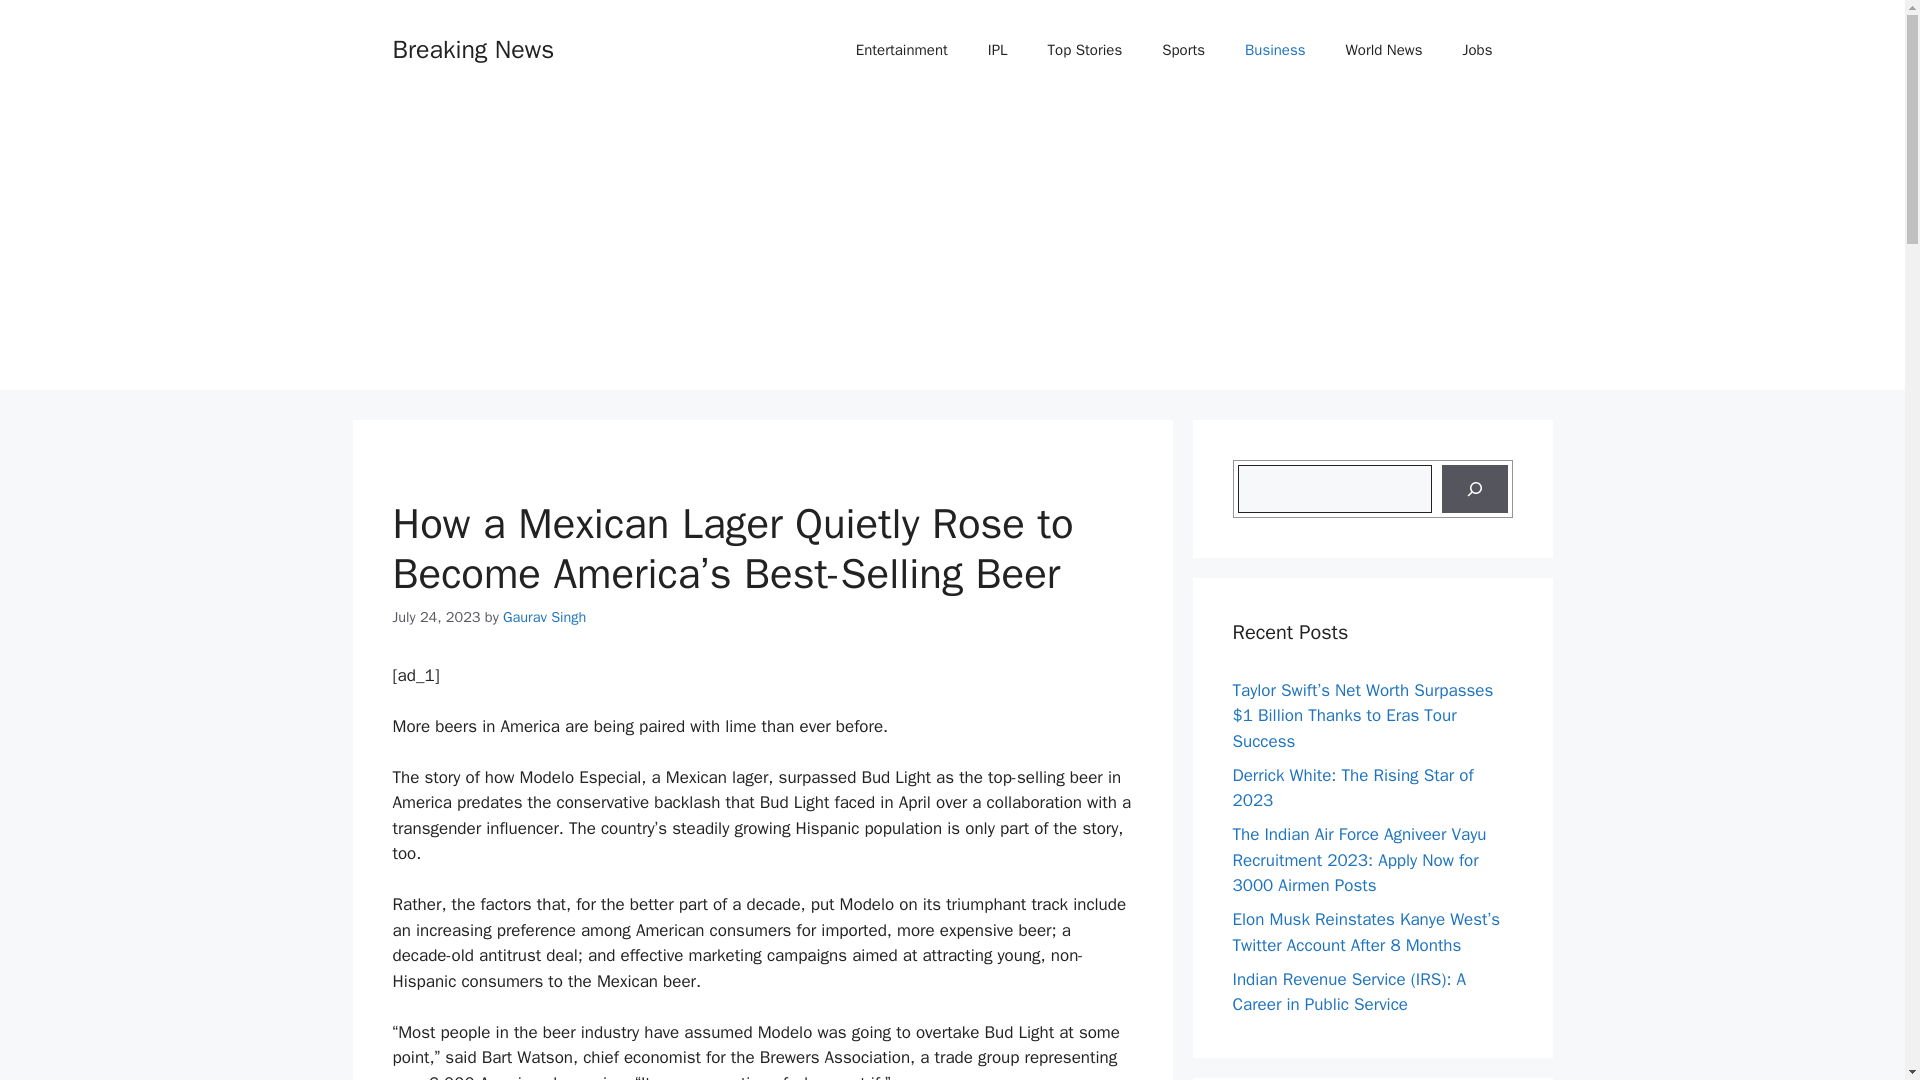 Image resolution: width=1920 pixels, height=1080 pixels. I want to click on Business, so click(1275, 50).